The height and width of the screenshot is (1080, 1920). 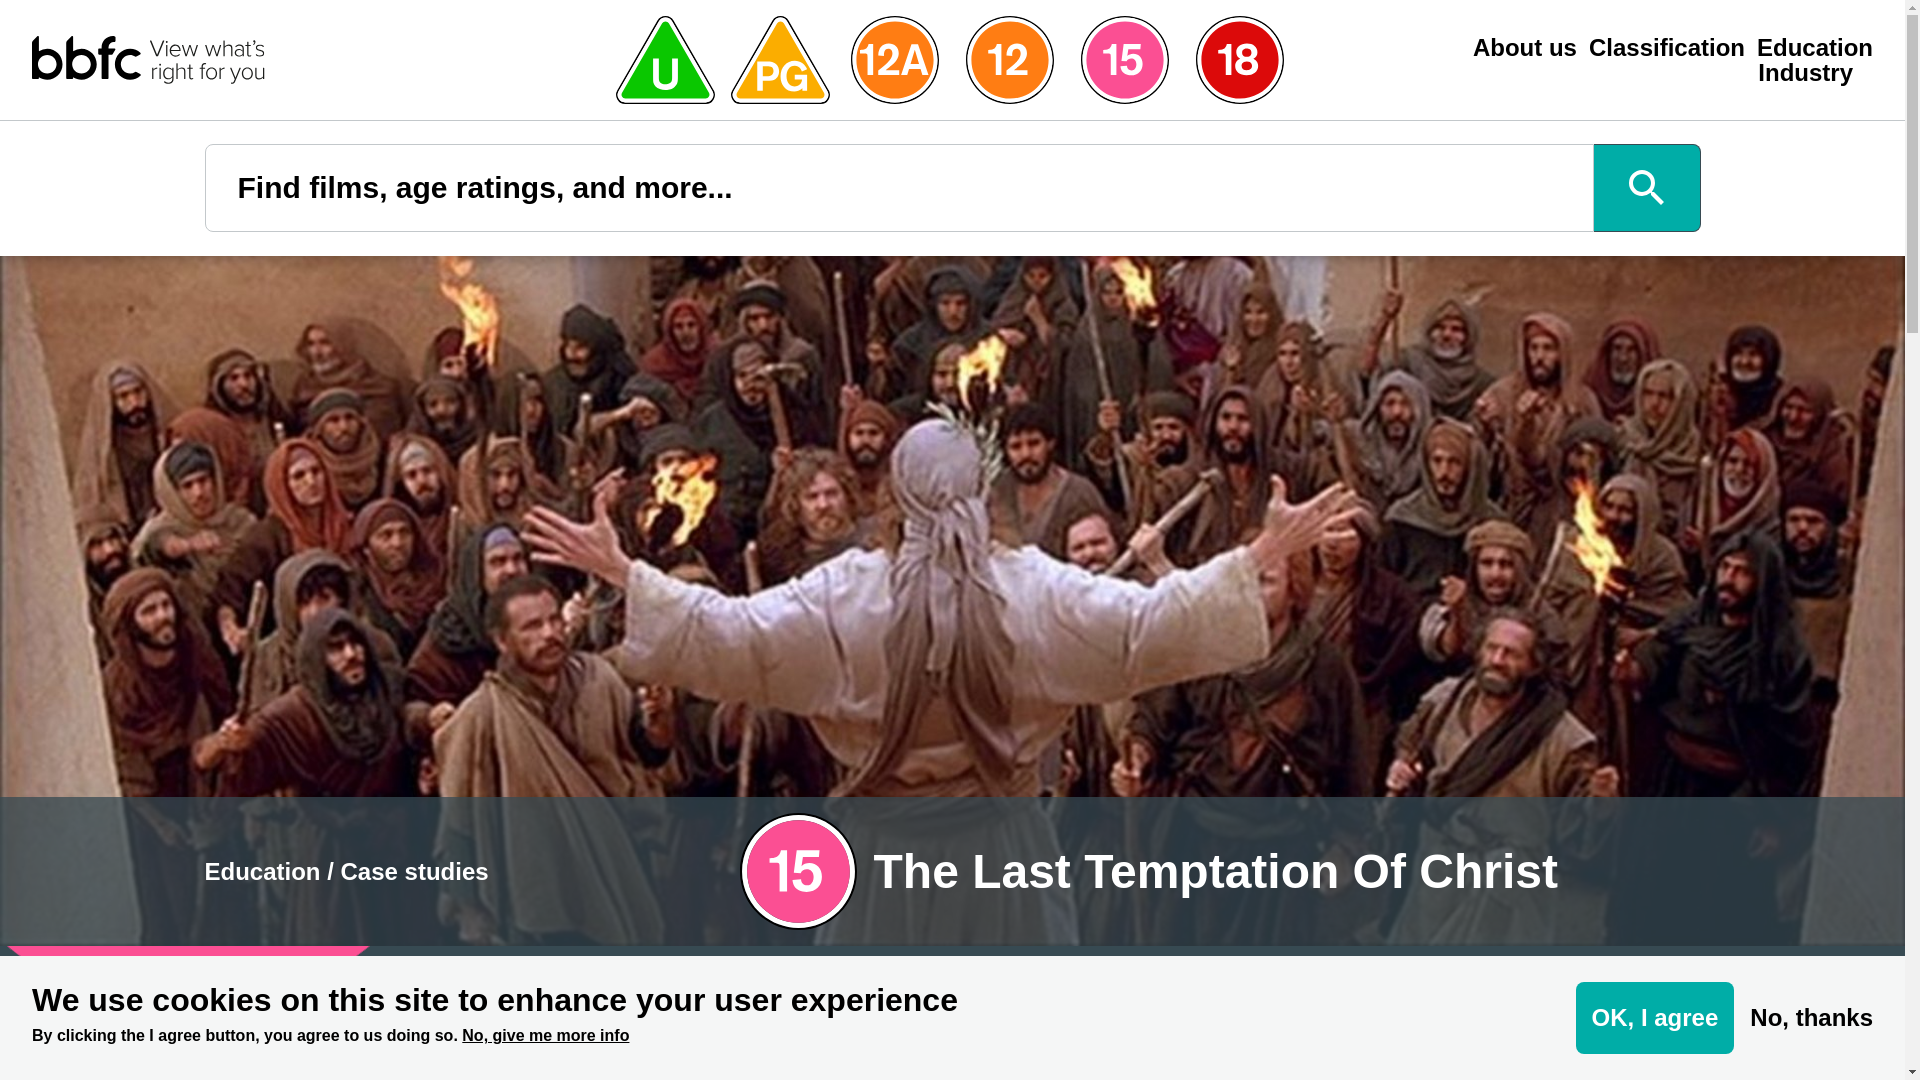 What do you see at coordinates (1811, 1018) in the screenshot?
I see `No, thanks` at bounding box center [1811, 1018].